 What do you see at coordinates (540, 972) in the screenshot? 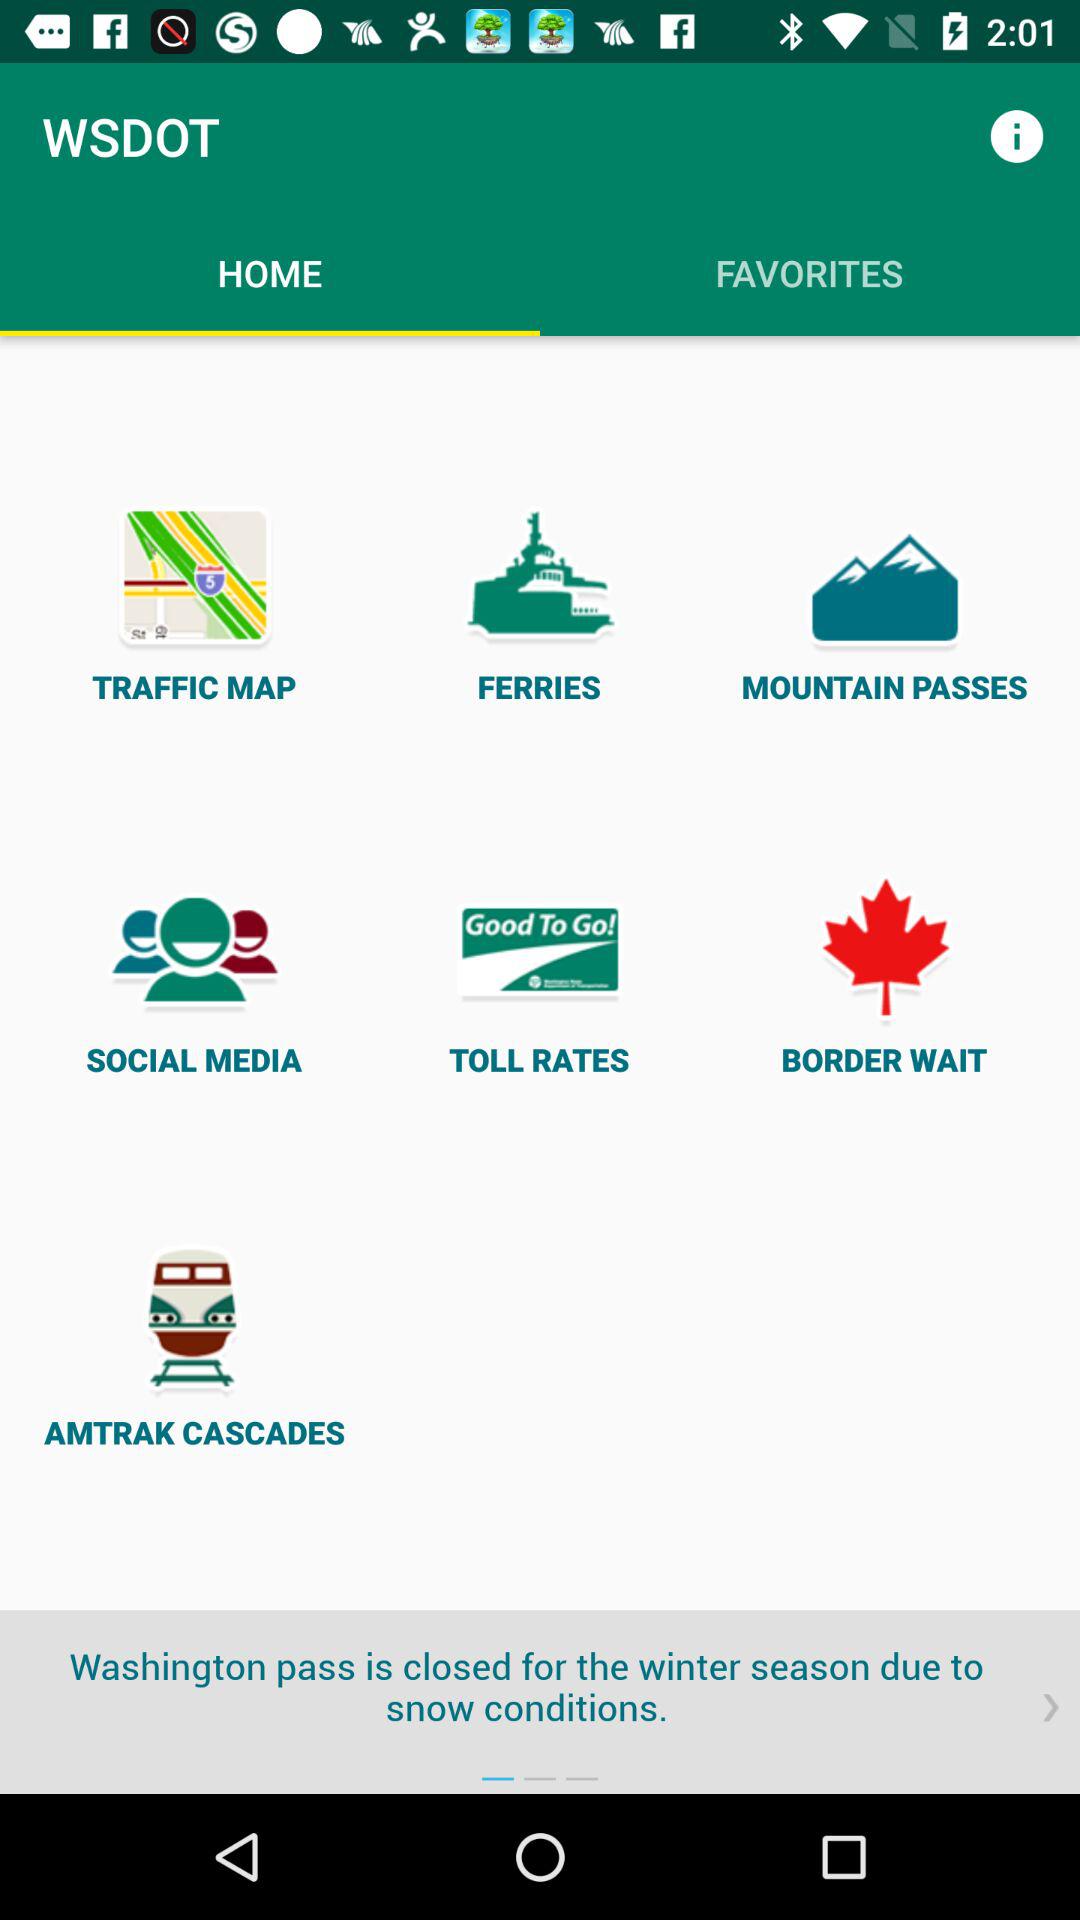
I see `press the icon above the washington pass is icon` at bounding box center [540, 972].